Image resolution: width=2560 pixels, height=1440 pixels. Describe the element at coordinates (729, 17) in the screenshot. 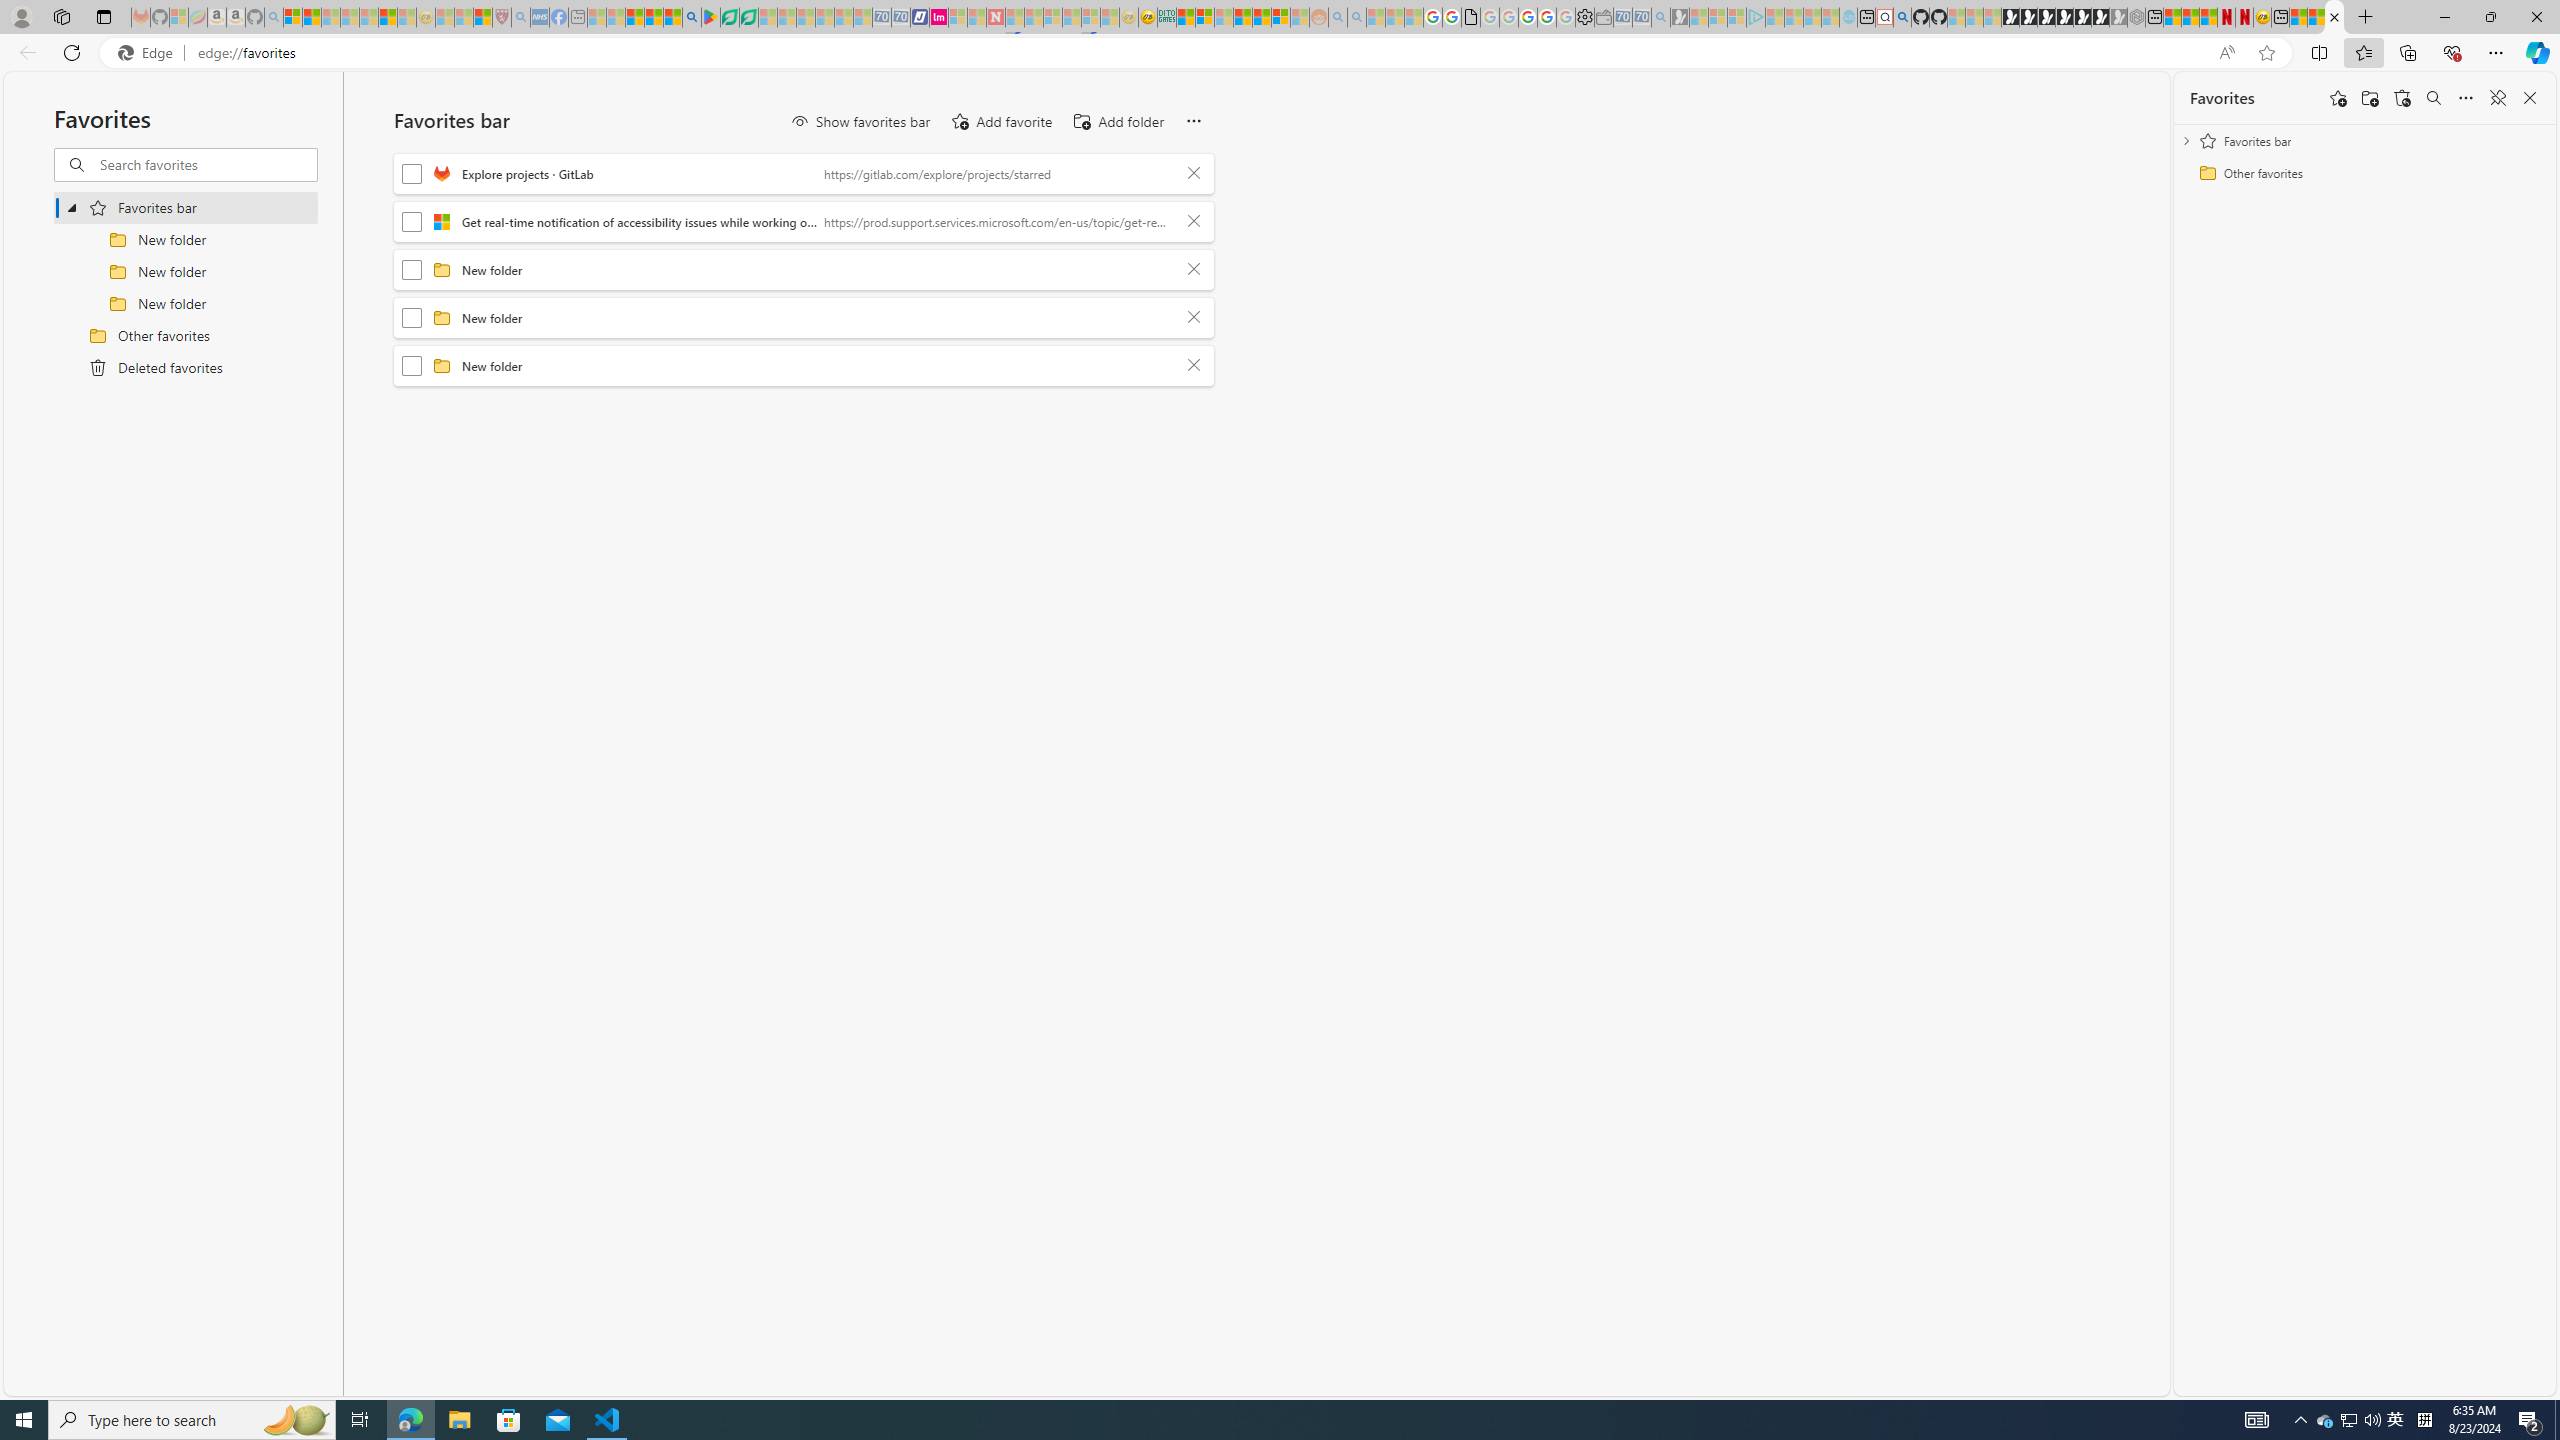

I see `Terms of Use Agreement` at that location.